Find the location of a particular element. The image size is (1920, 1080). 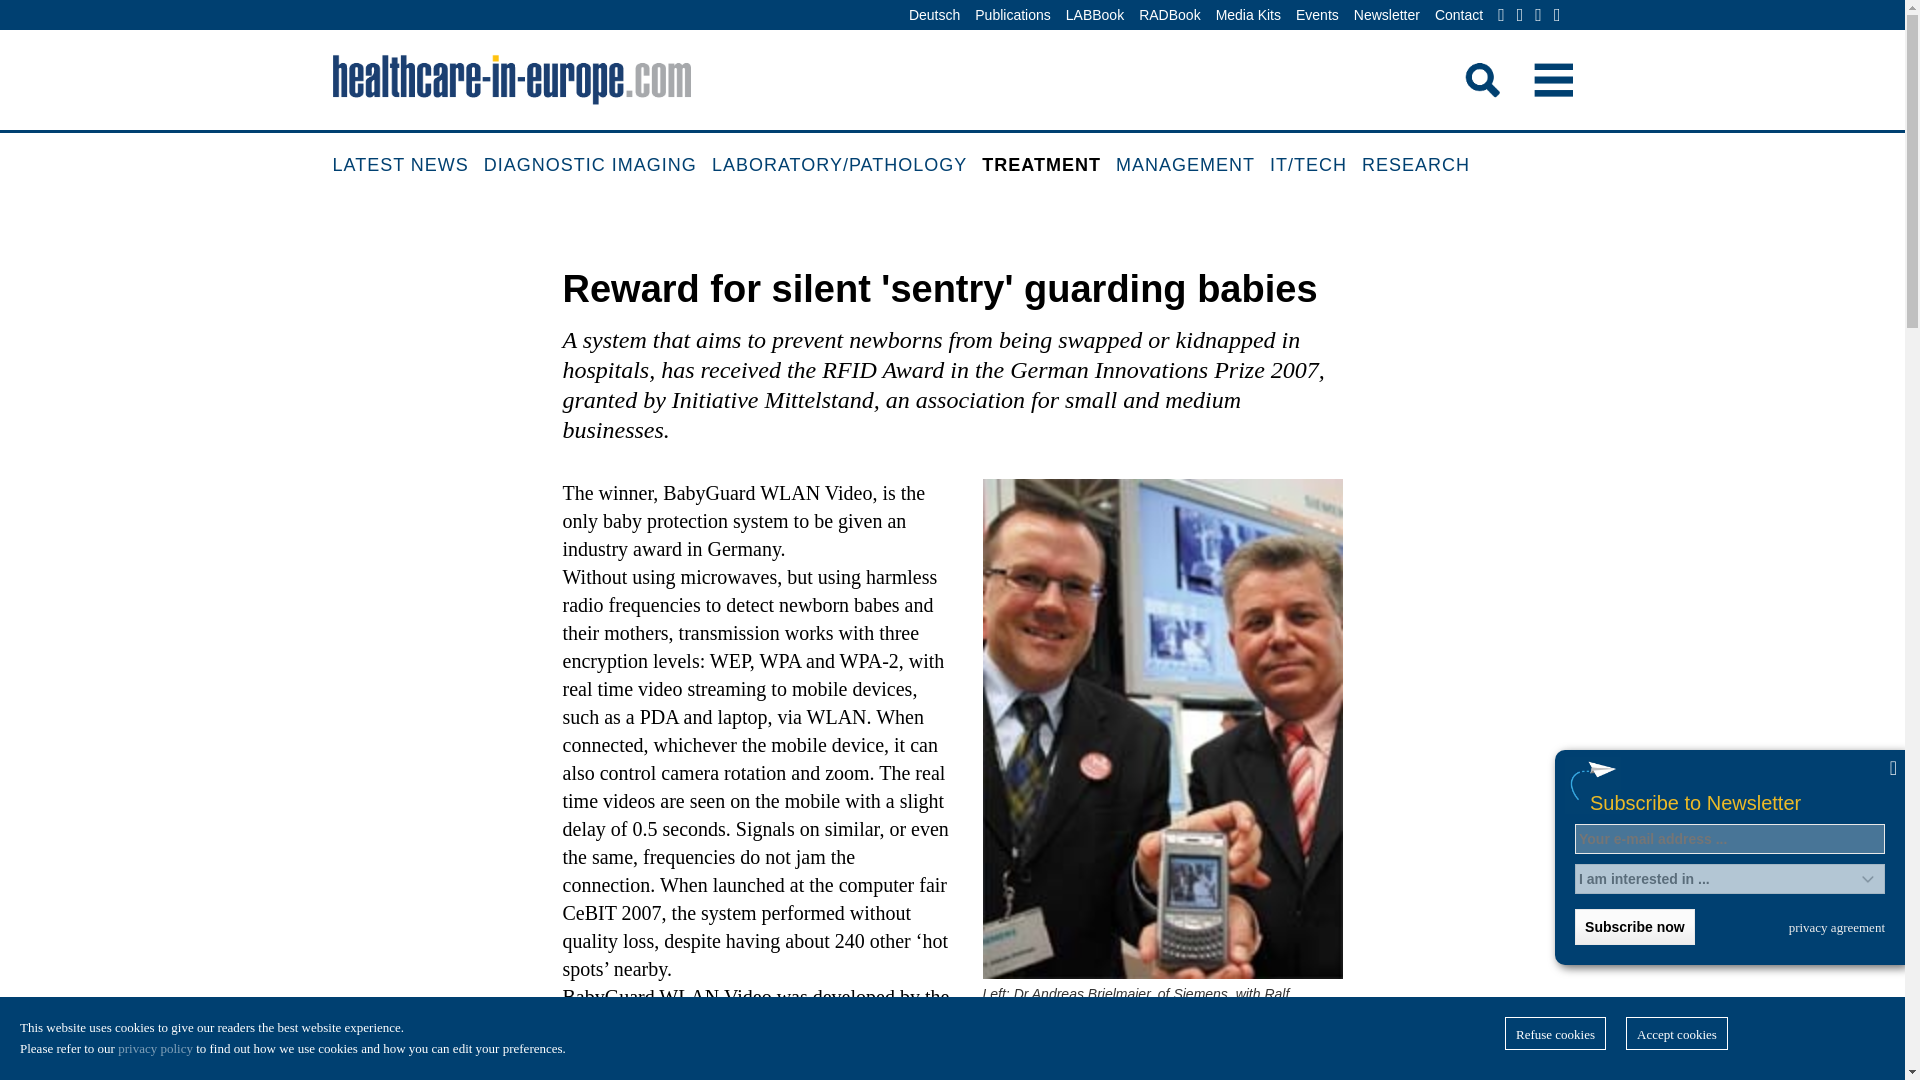

Contact is located at coordinates (1459, 16).